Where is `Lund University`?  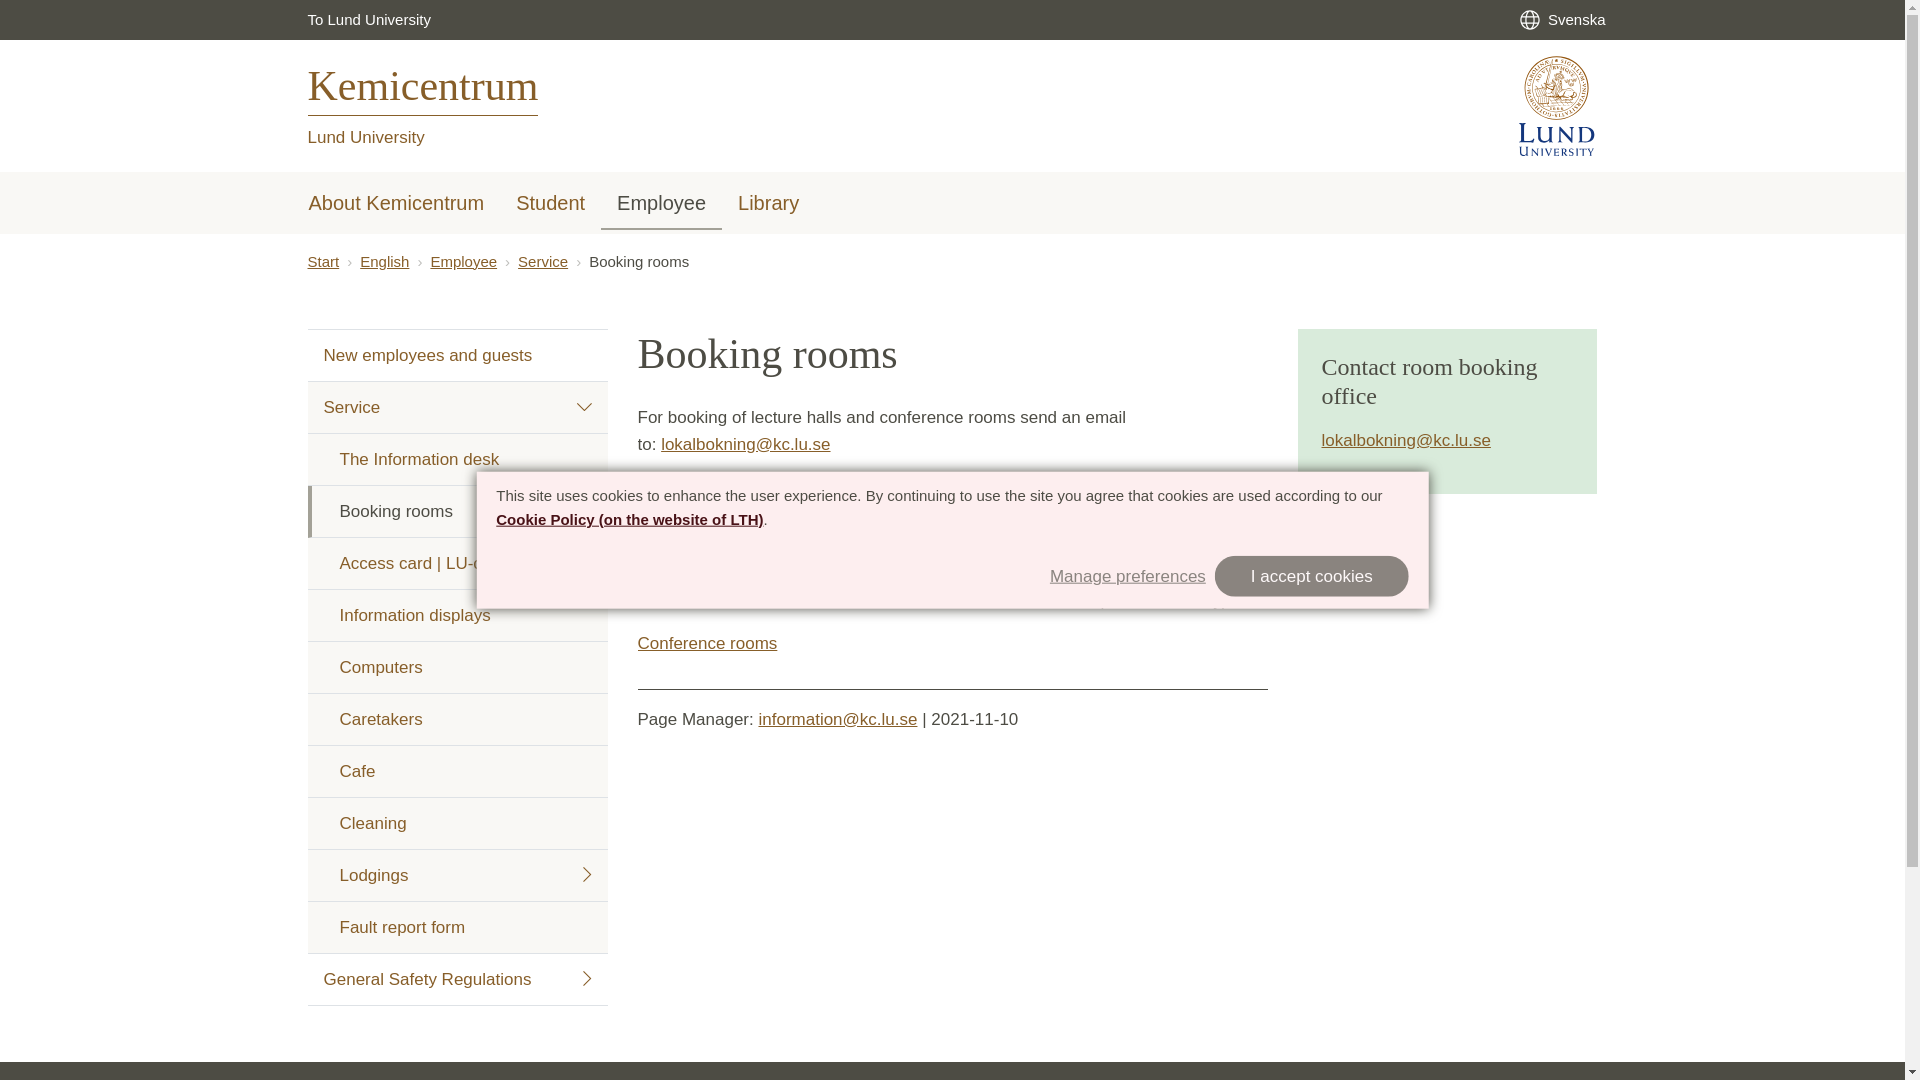 Lund University is located at coordinates (366, 137).